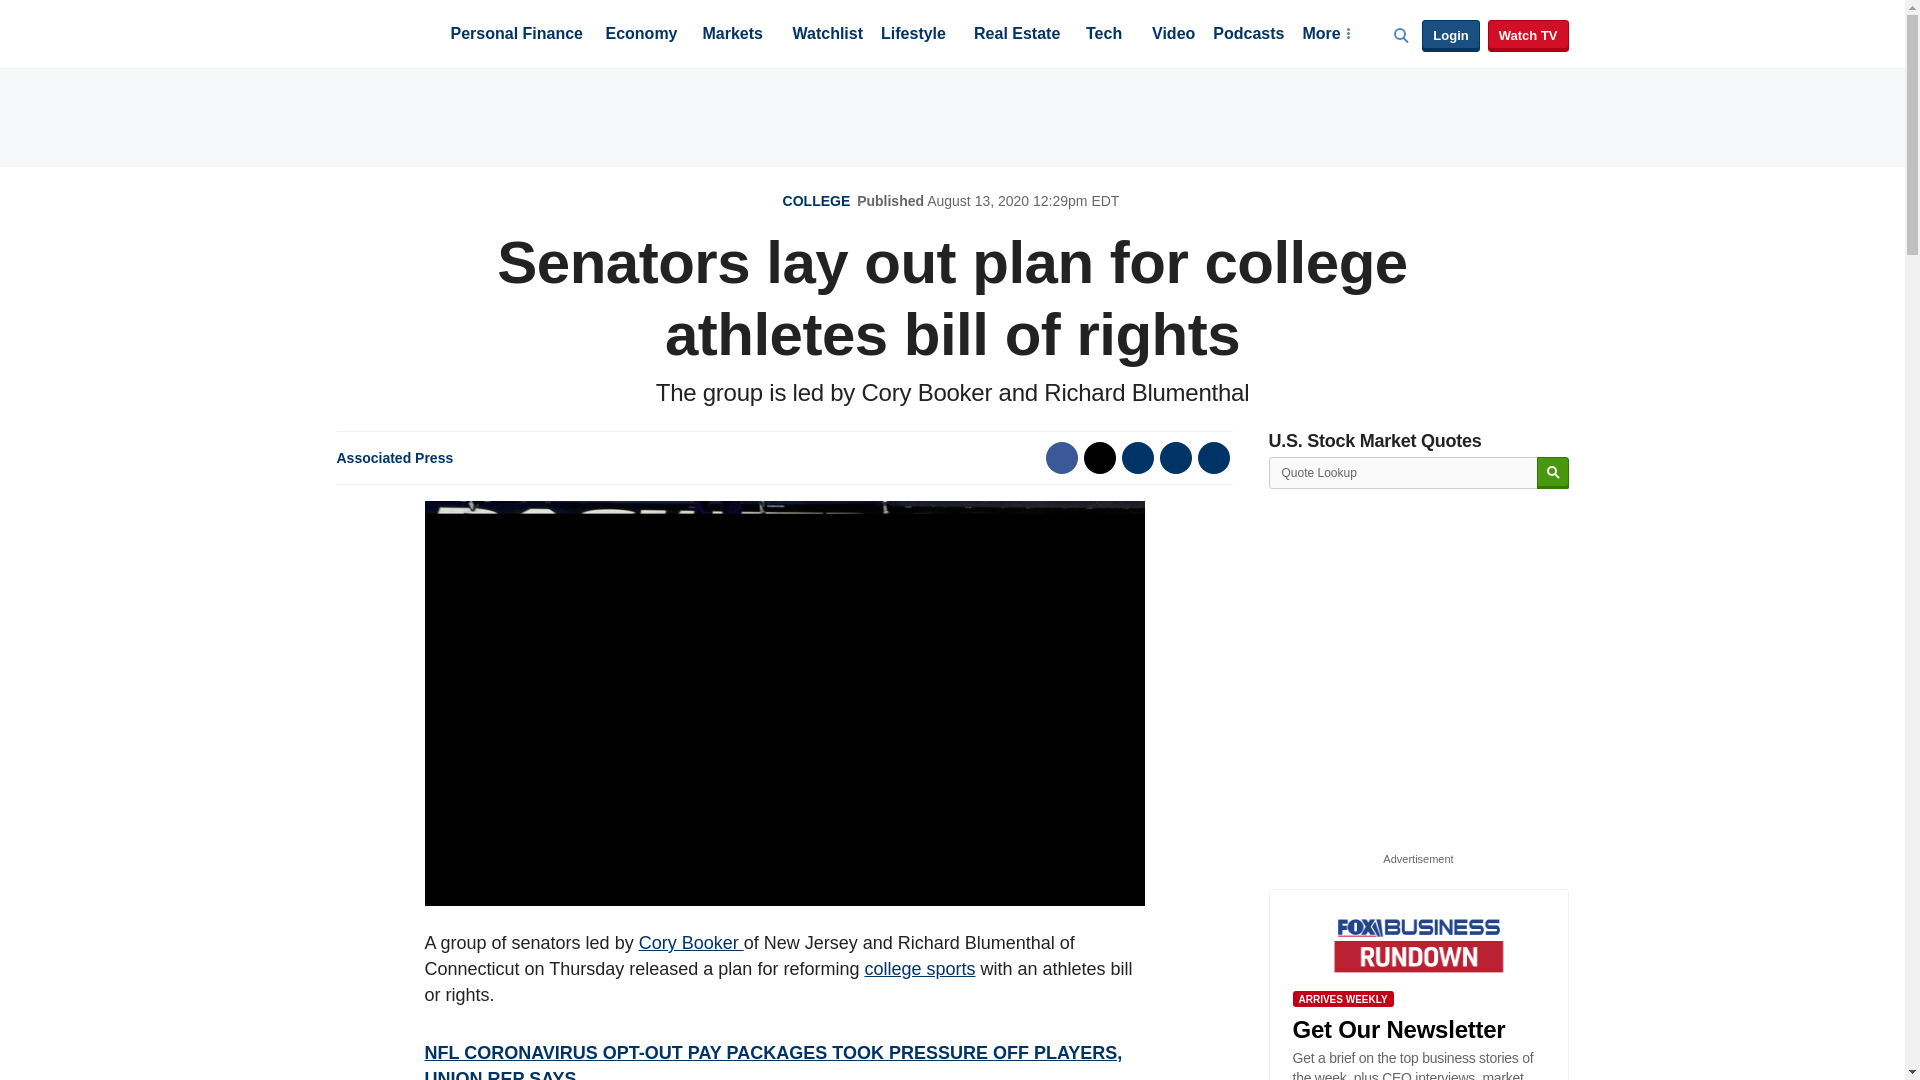 The height and width of the screenshot is (1080, 1920). What do you see at coordinates (1528, 36) in the screenshot?
I see `Watch TV` at bounding box center [1528, 36].